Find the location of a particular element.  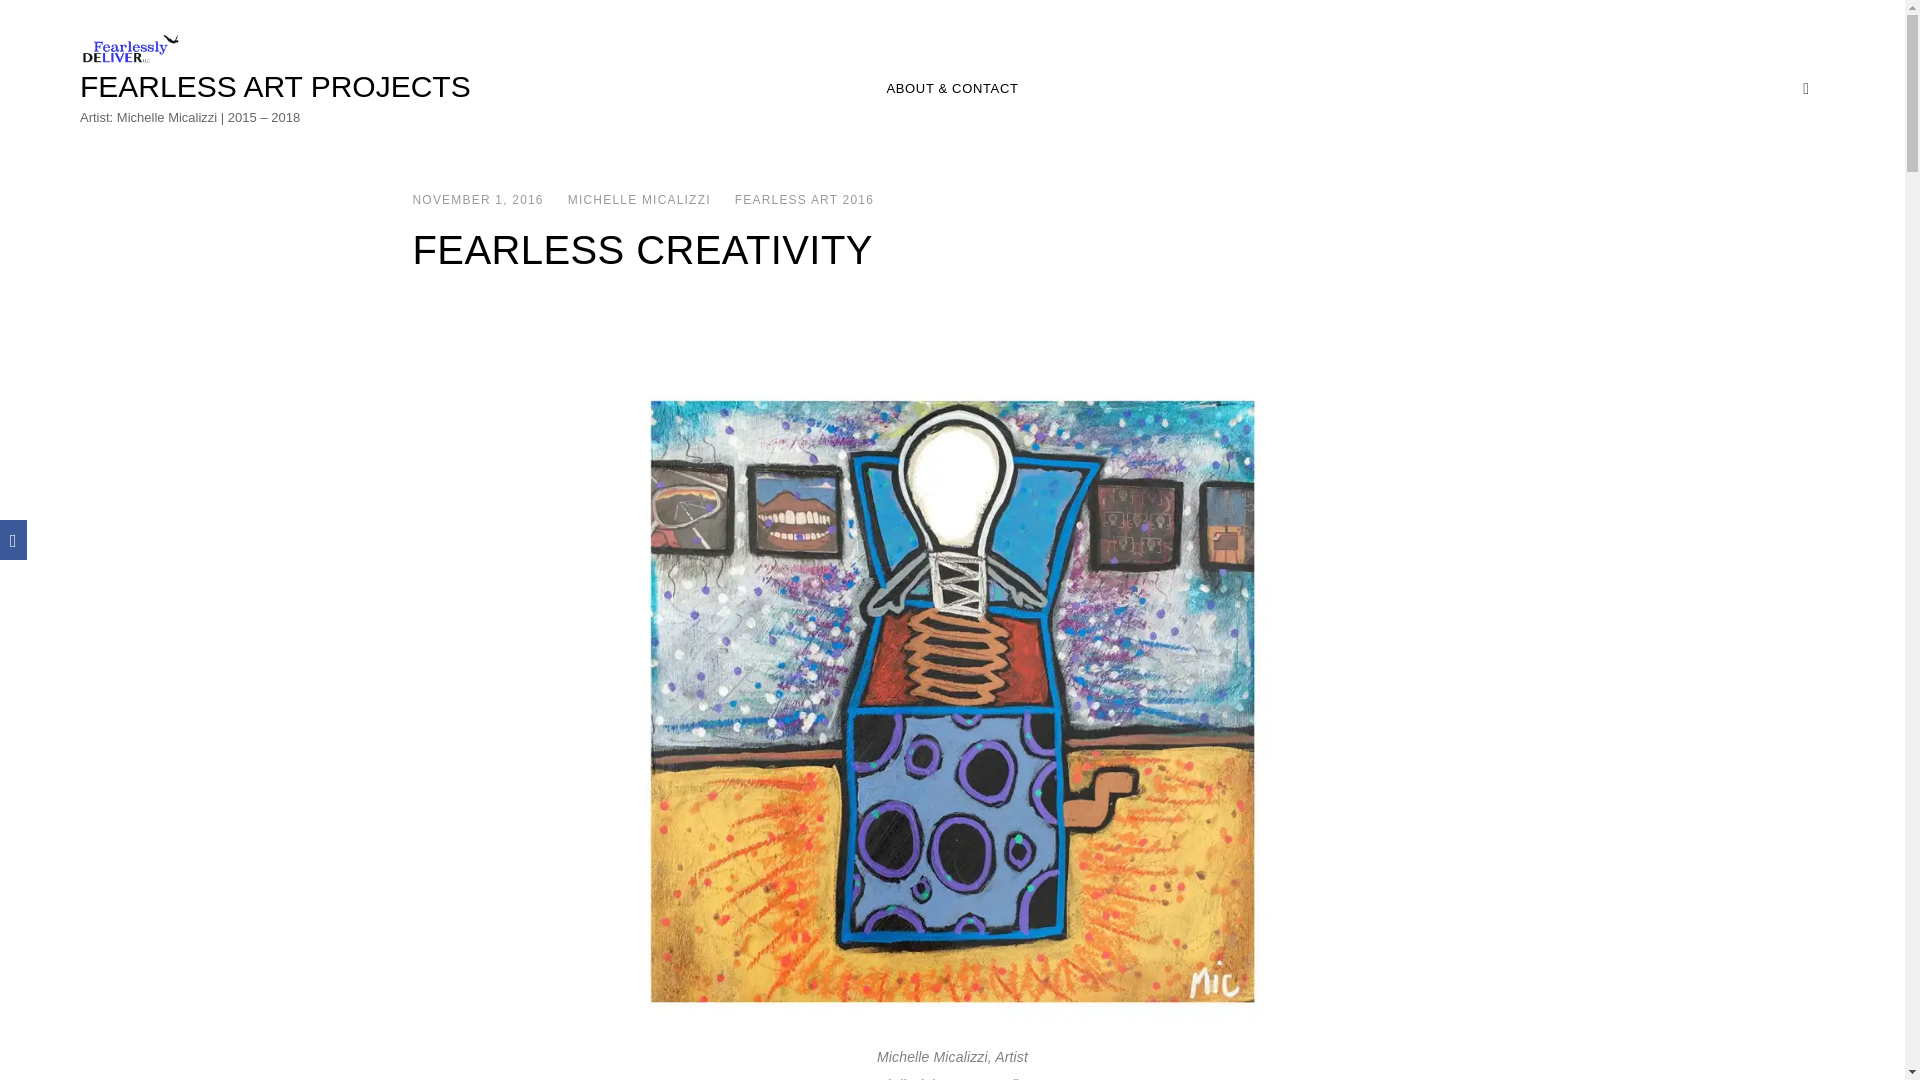

NOVEMBER 1, 2016 is located at coordinates (478, 200).